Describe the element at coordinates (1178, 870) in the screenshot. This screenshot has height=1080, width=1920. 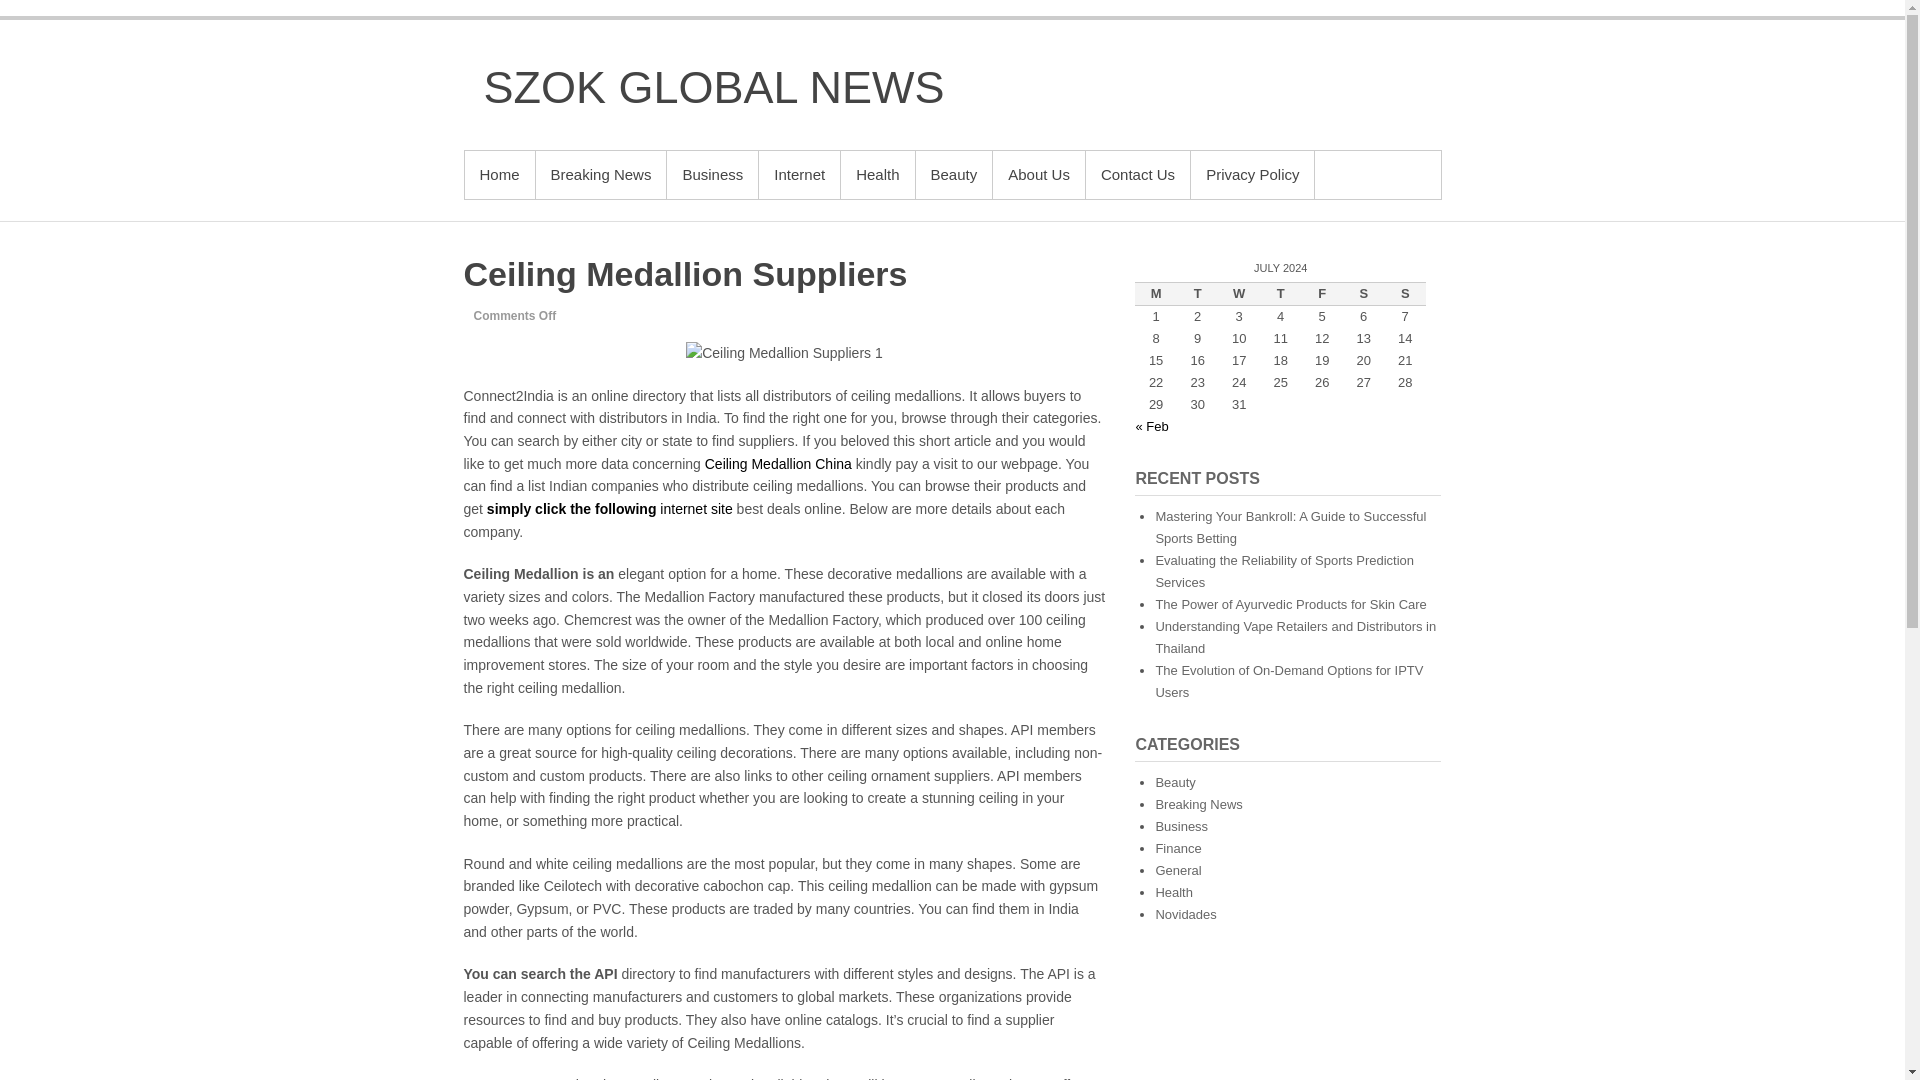
I see `General` at that location.